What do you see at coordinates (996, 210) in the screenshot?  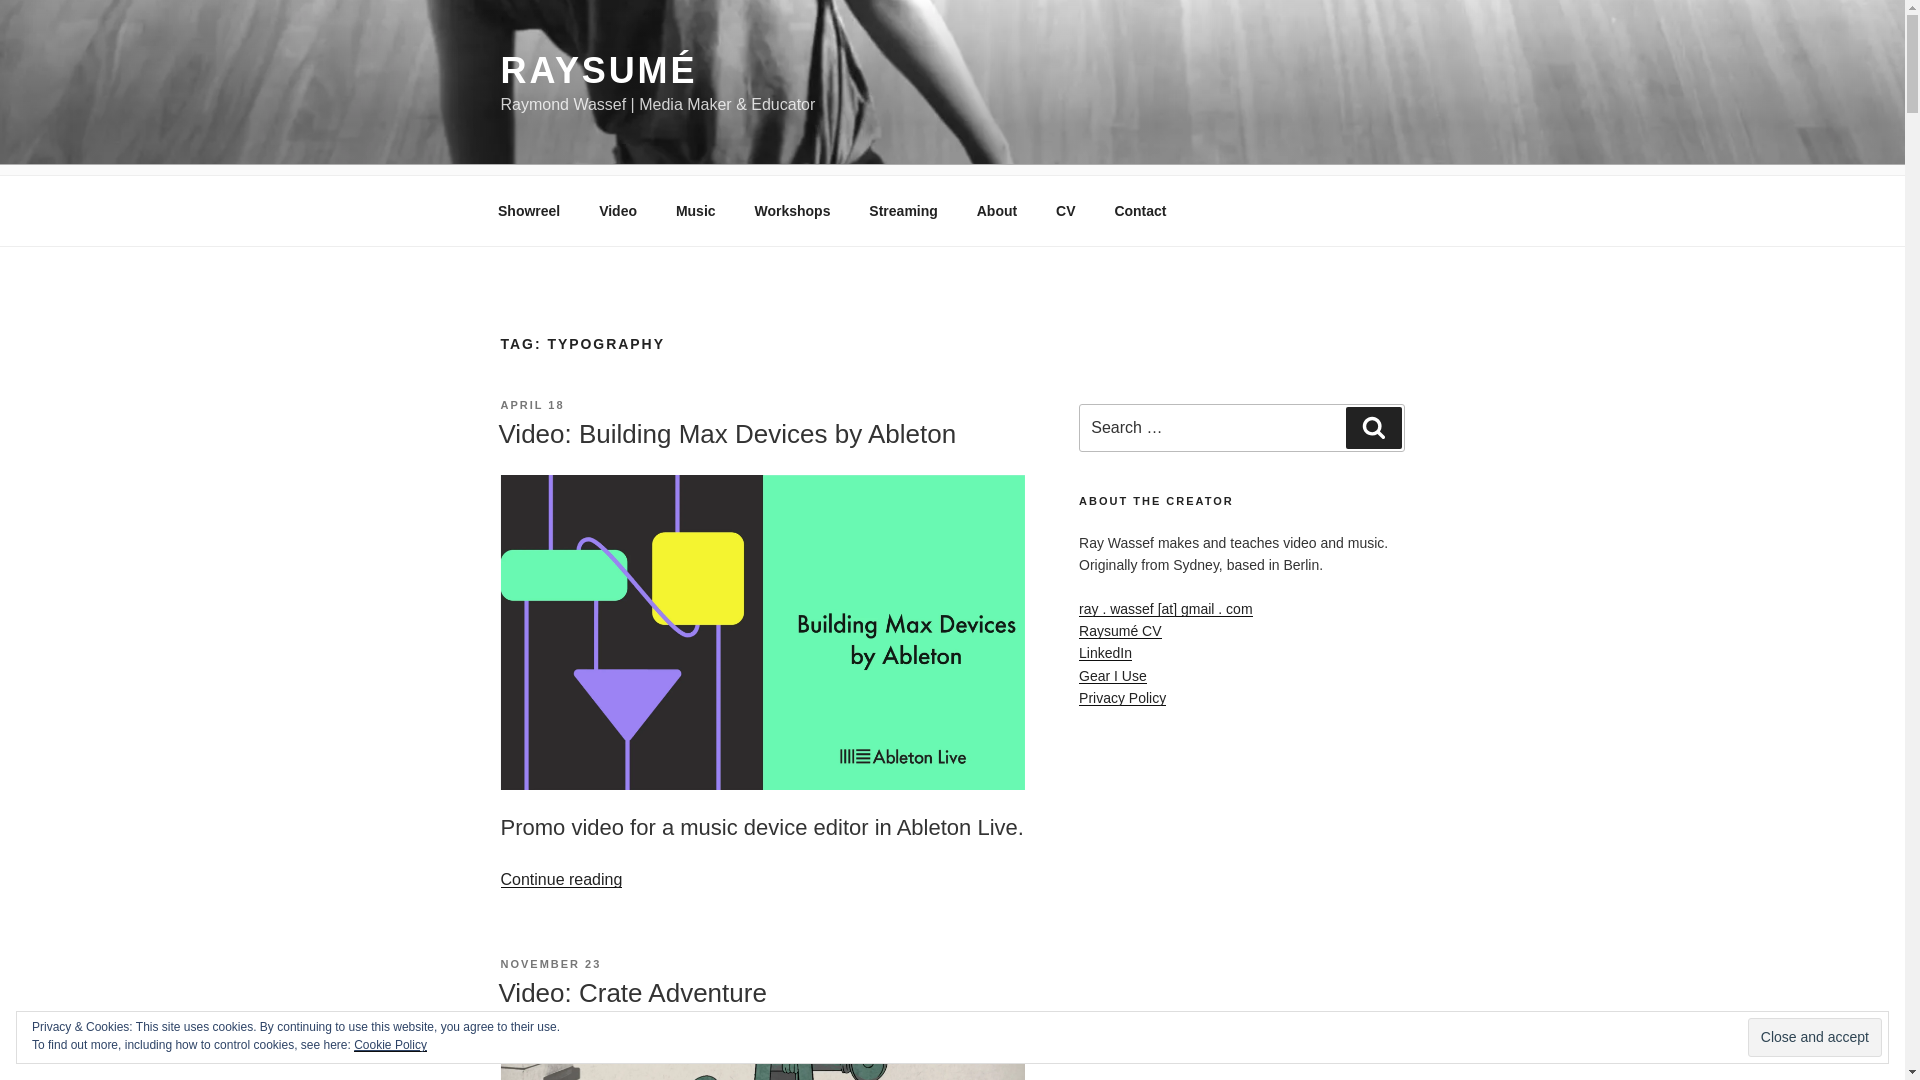 I see `About` at bounding box center [996, 210].